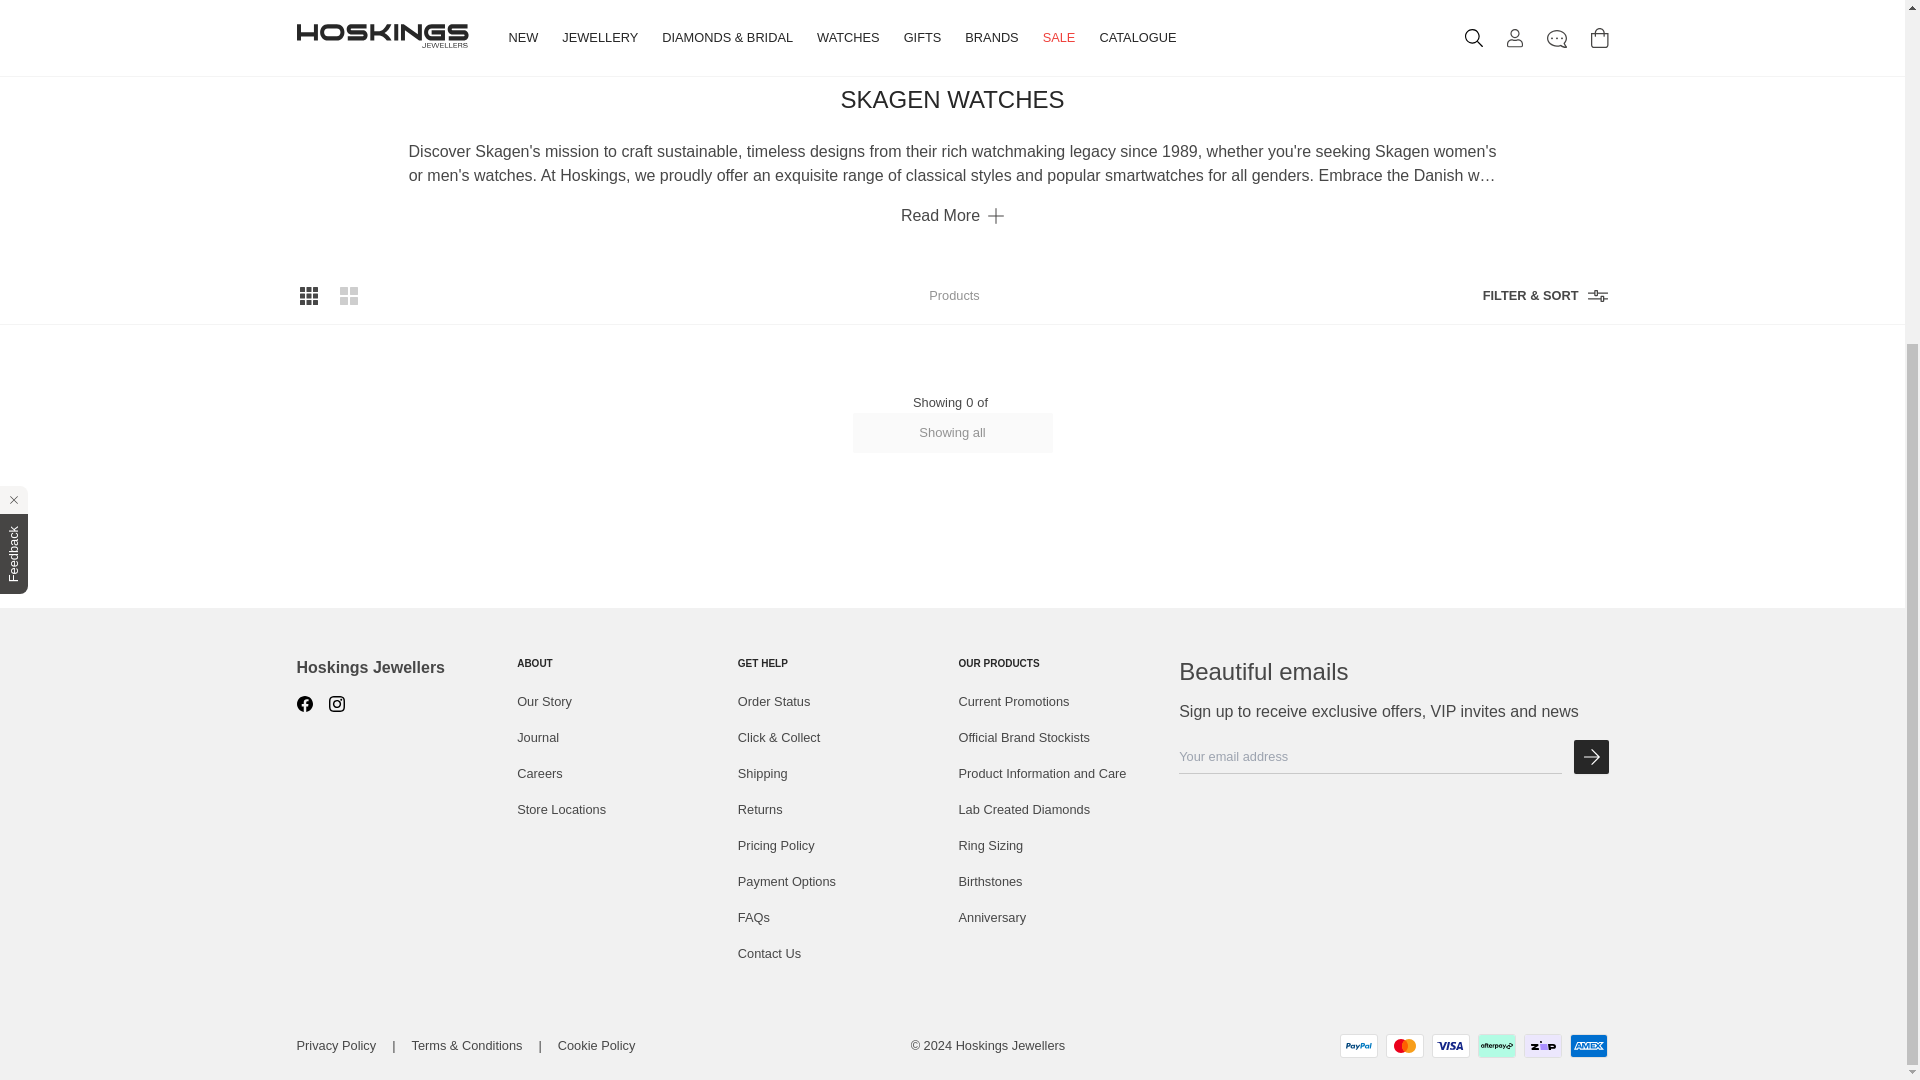  What do you see at coordinates (842, 702) in the screenshot?
I see `Order Status` at bounding box center [842, 702].